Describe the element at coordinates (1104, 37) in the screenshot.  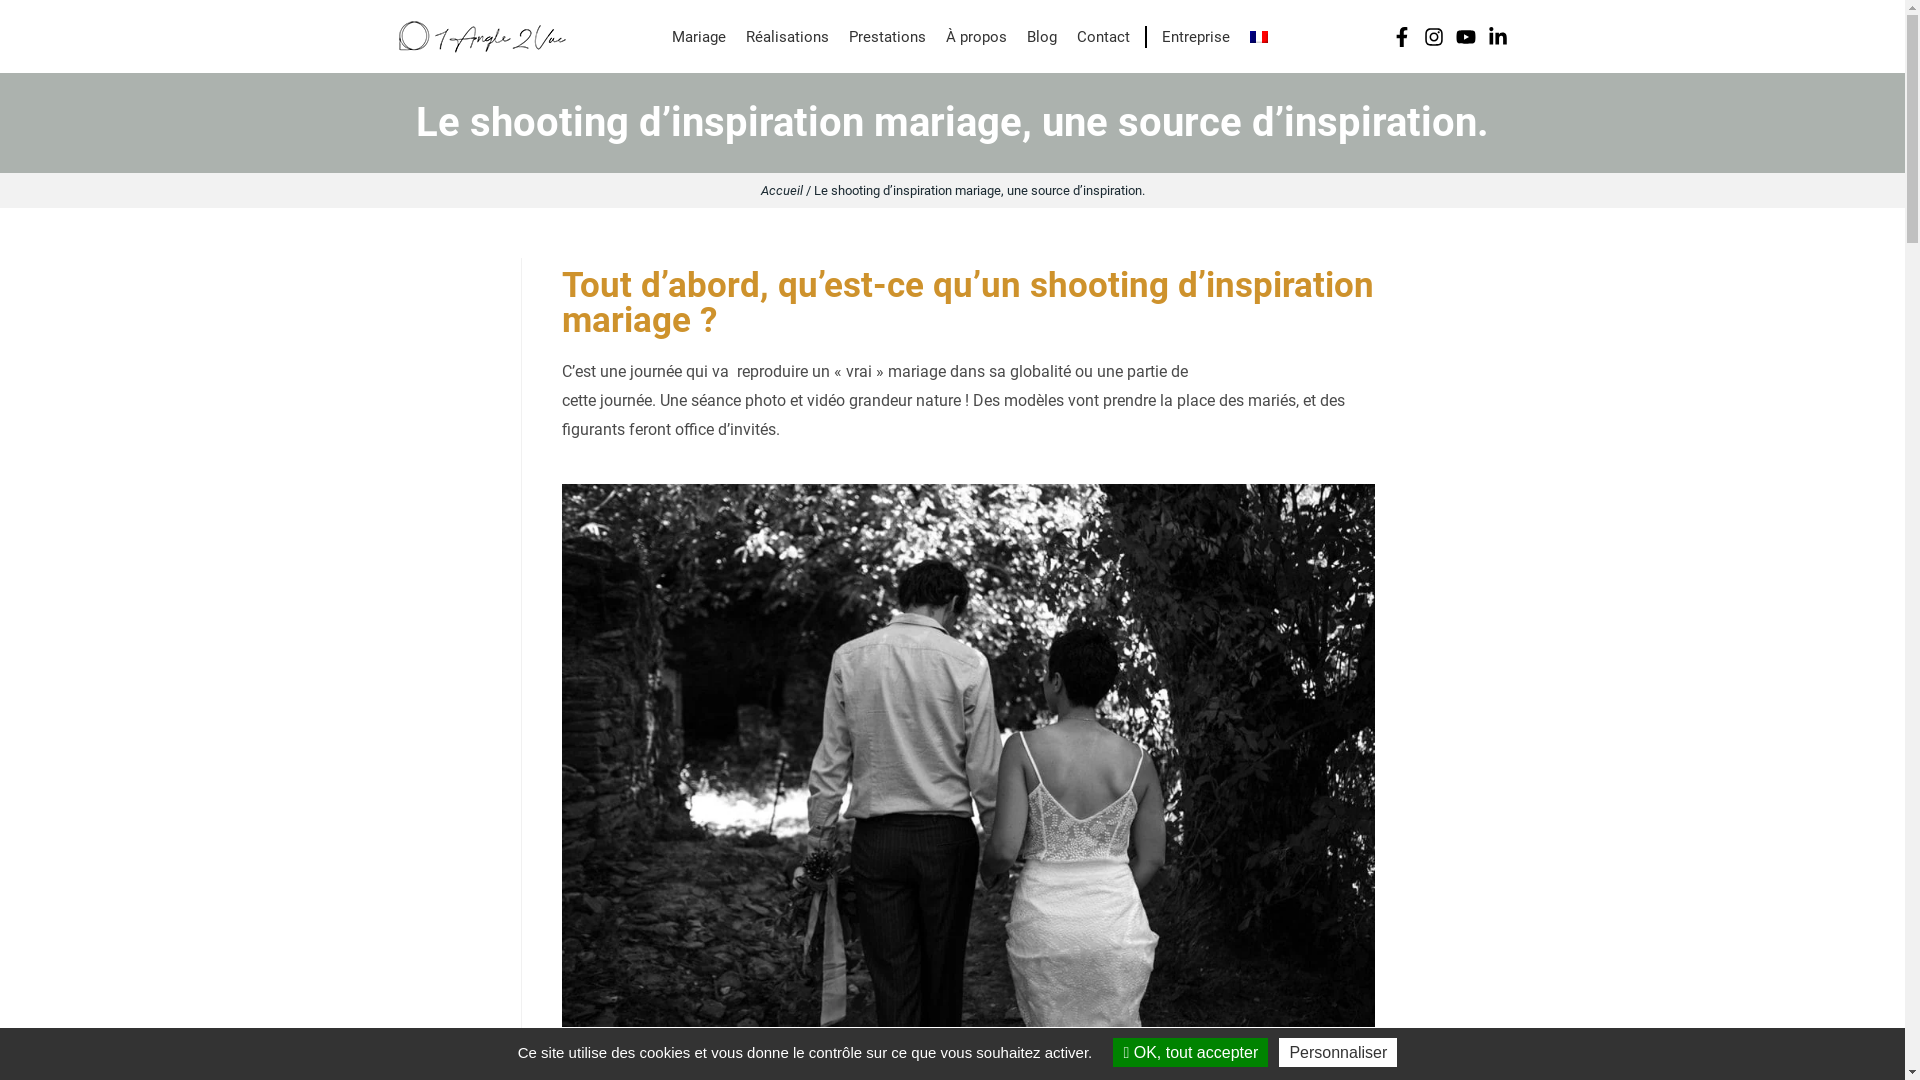
I see `Contact` at that location.